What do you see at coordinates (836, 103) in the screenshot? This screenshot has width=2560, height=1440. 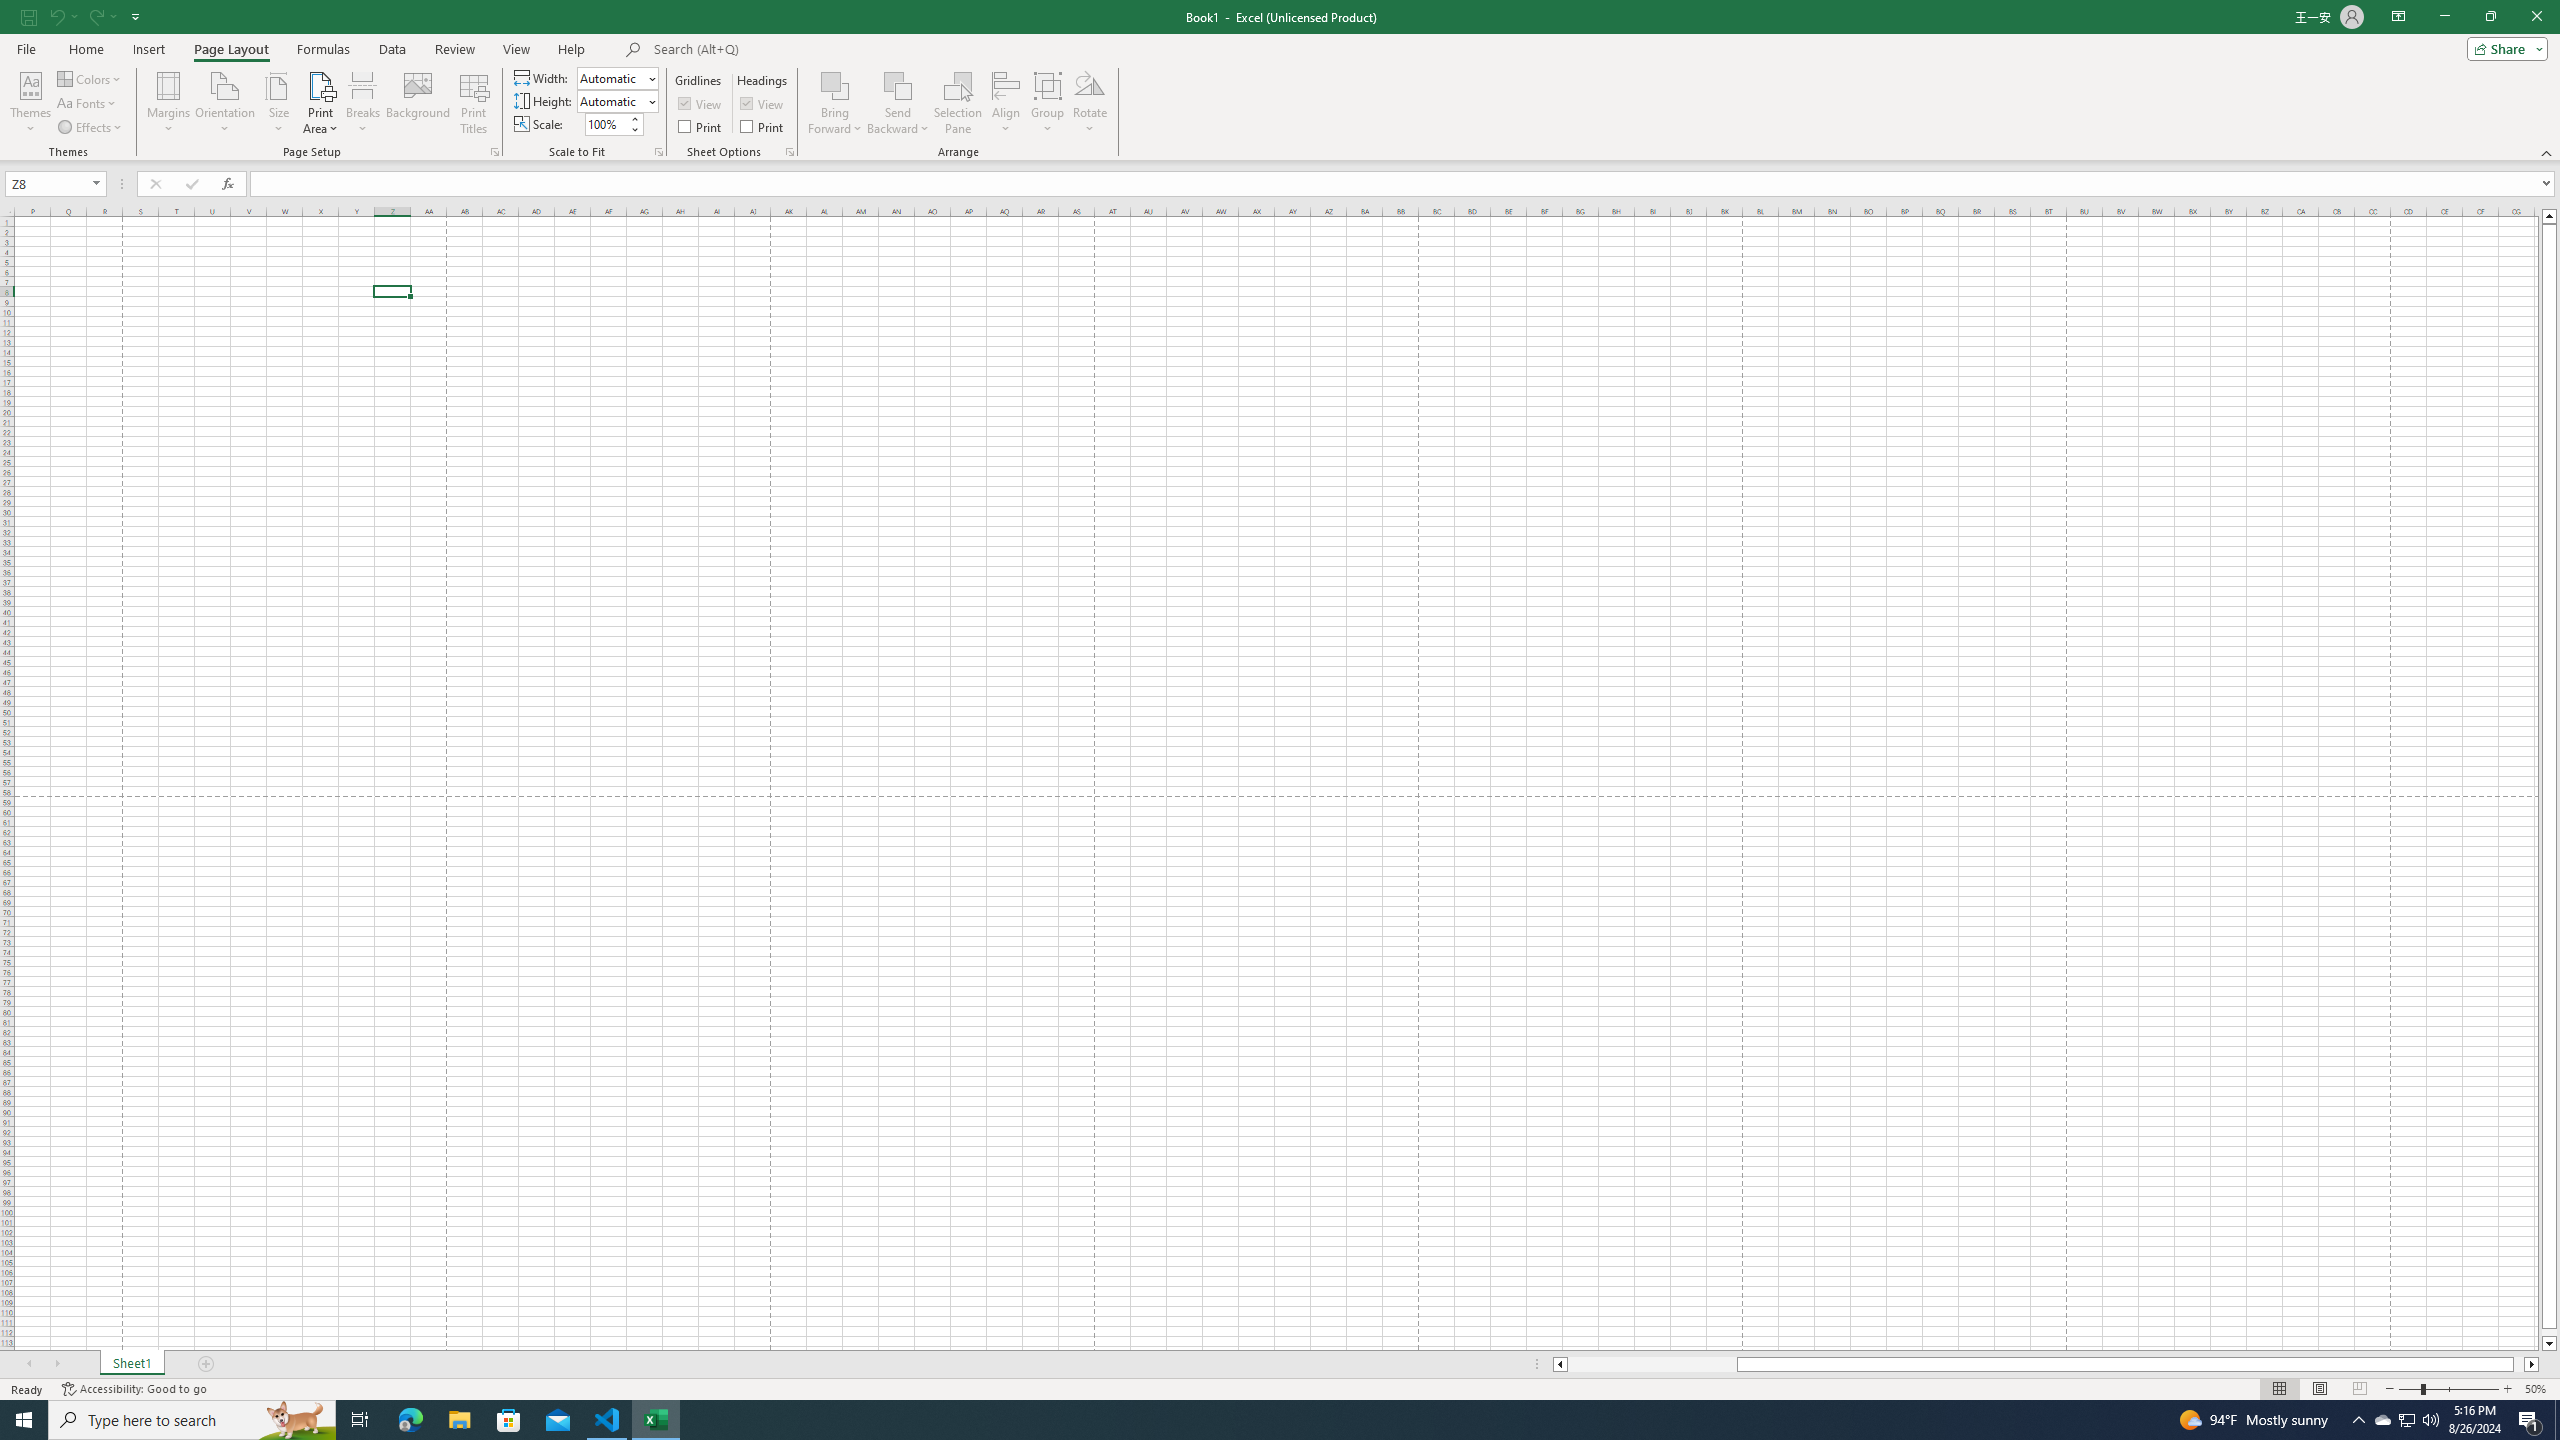 I see `Bring Forward` at bounding box center [836, 103].